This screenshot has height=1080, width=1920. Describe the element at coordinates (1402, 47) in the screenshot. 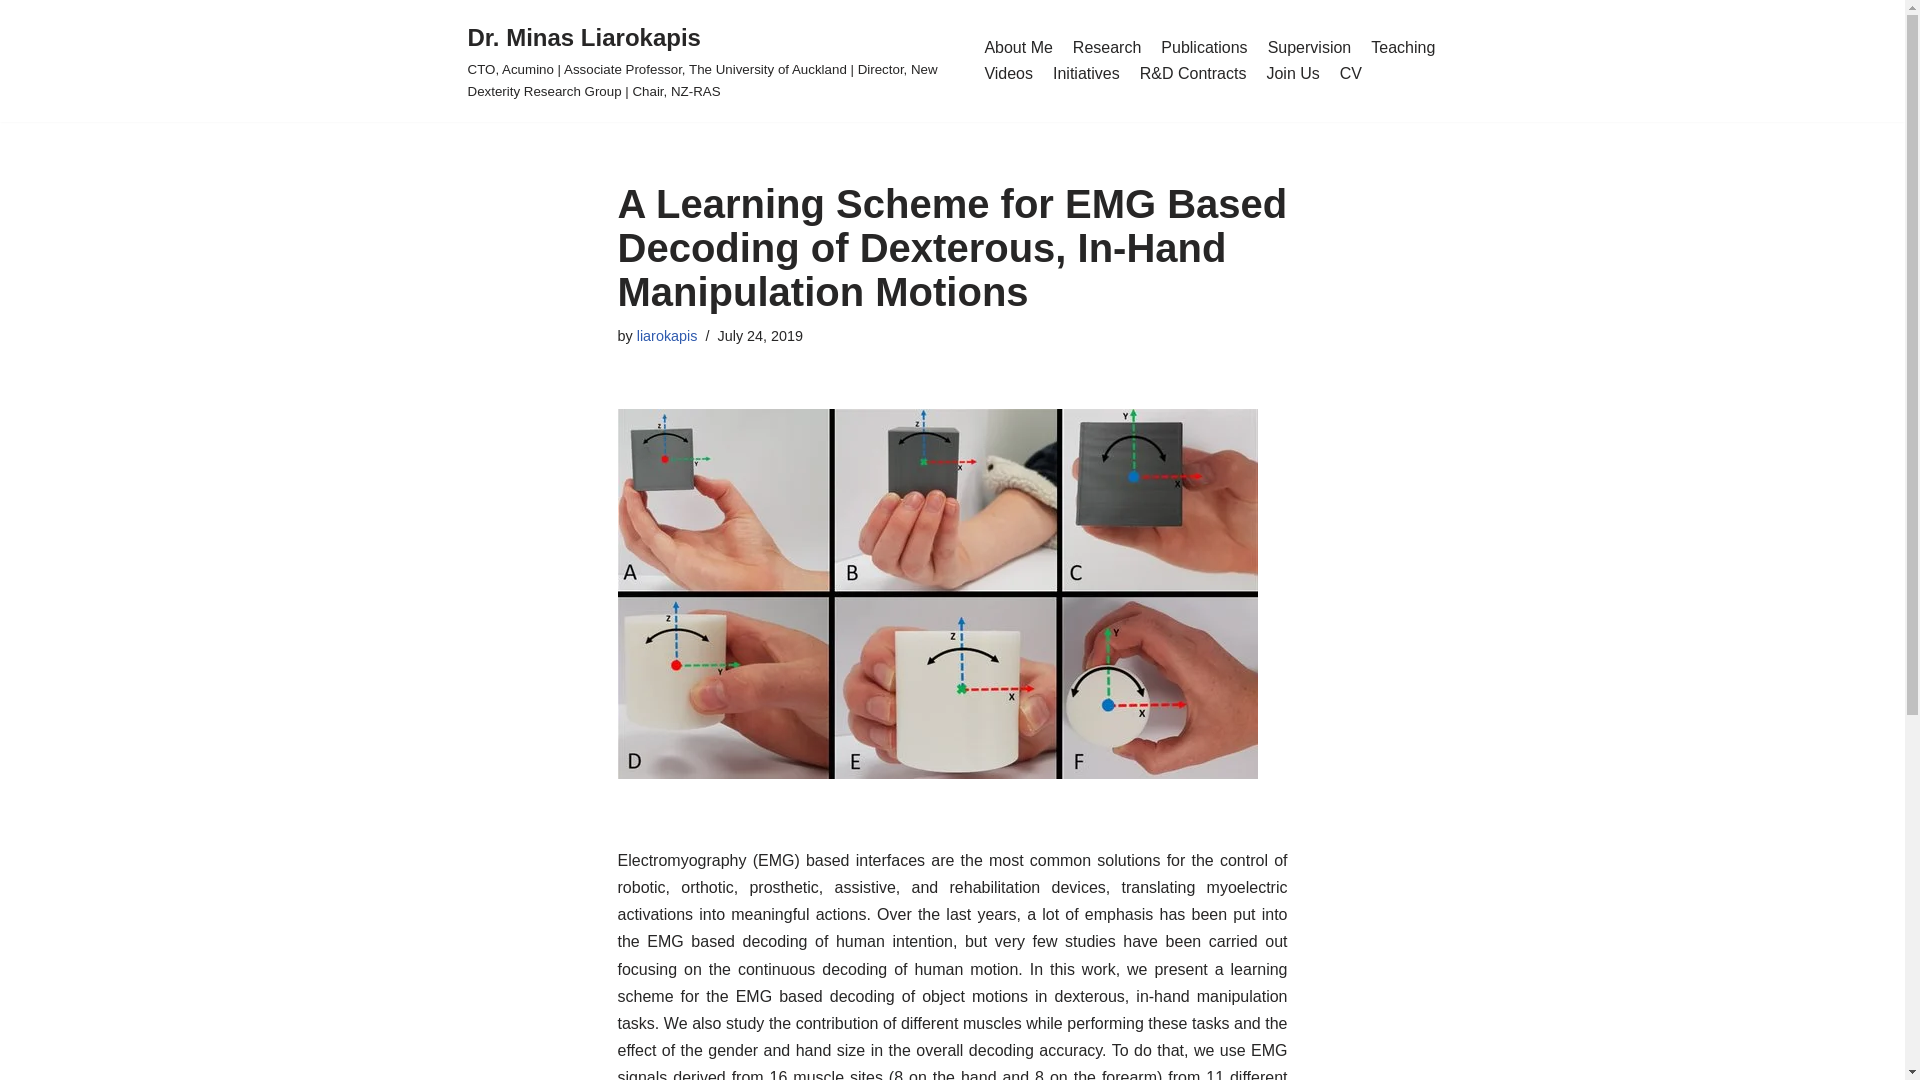

I see `Teaching` at that location.